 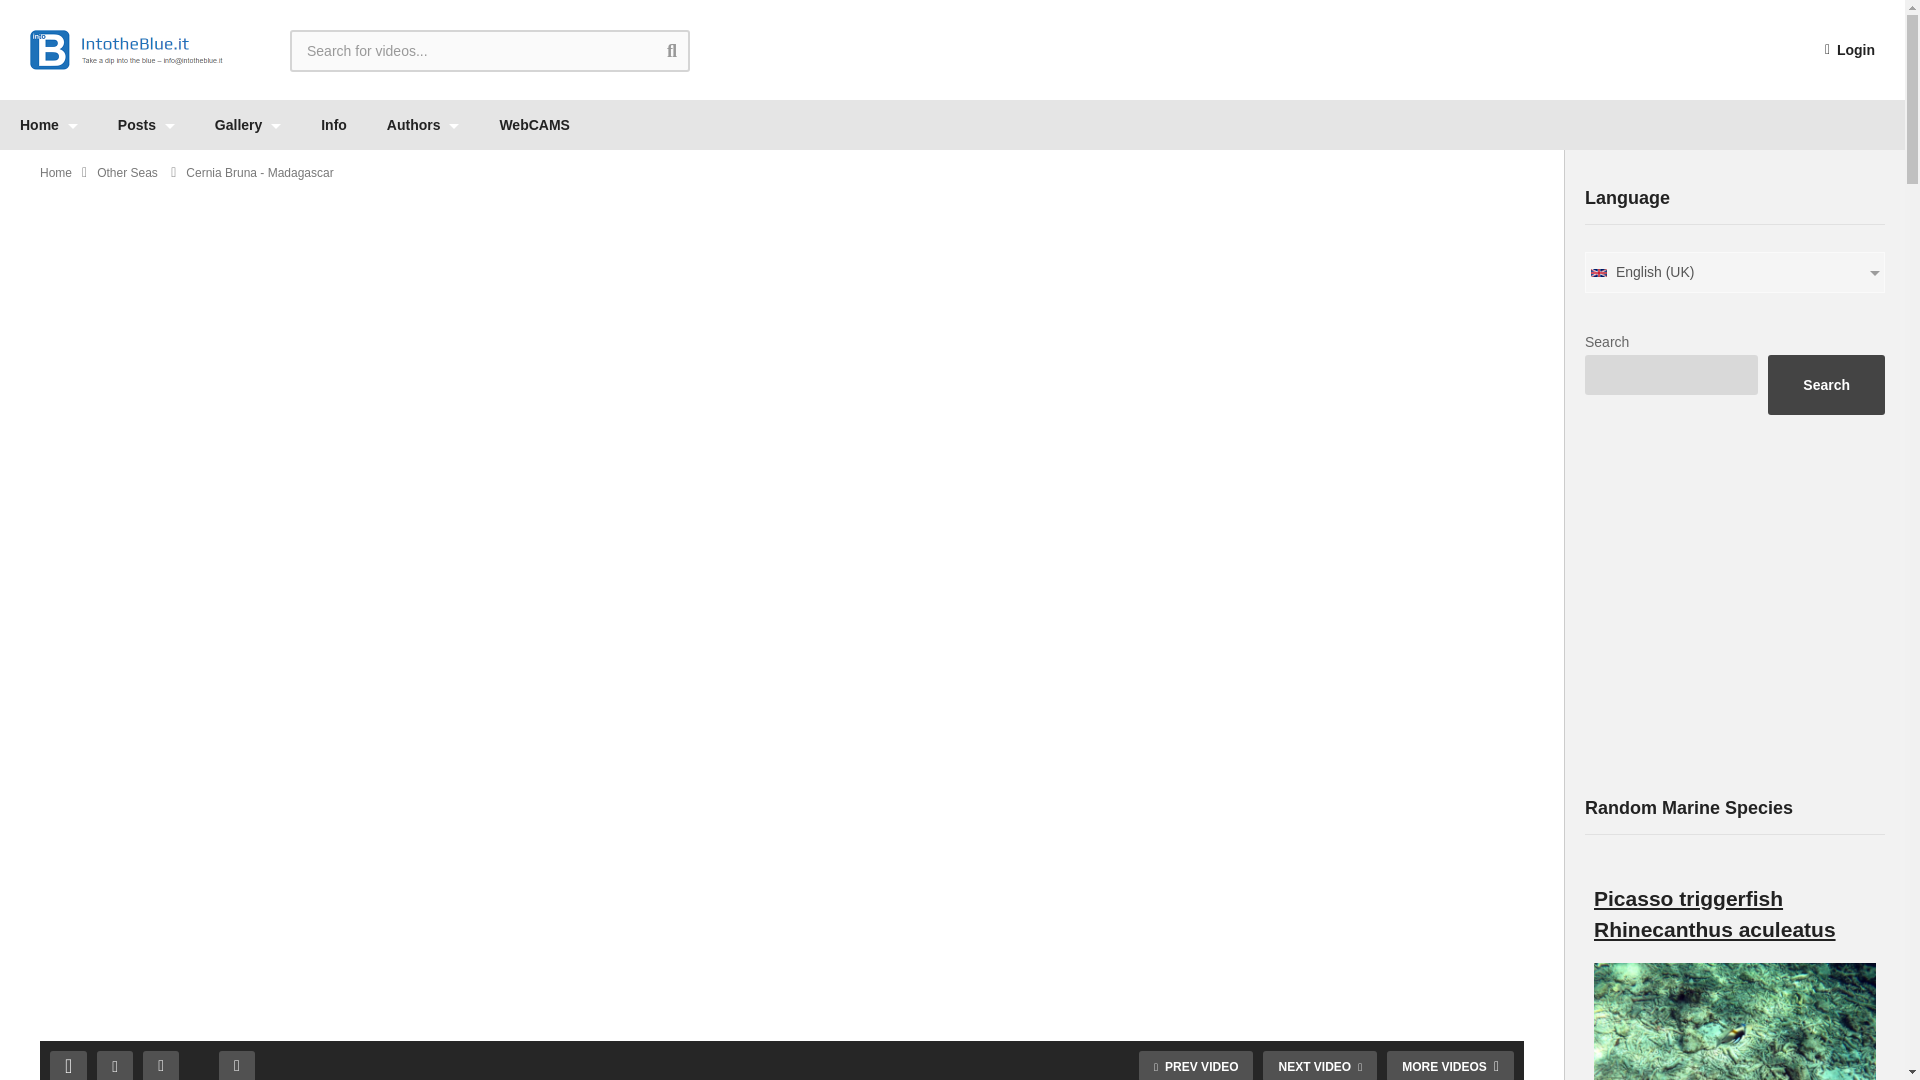 What do you see at coordinates (534, 125) in the screenshot?
I see `WebCAMS` at bounding box center [534, 125].